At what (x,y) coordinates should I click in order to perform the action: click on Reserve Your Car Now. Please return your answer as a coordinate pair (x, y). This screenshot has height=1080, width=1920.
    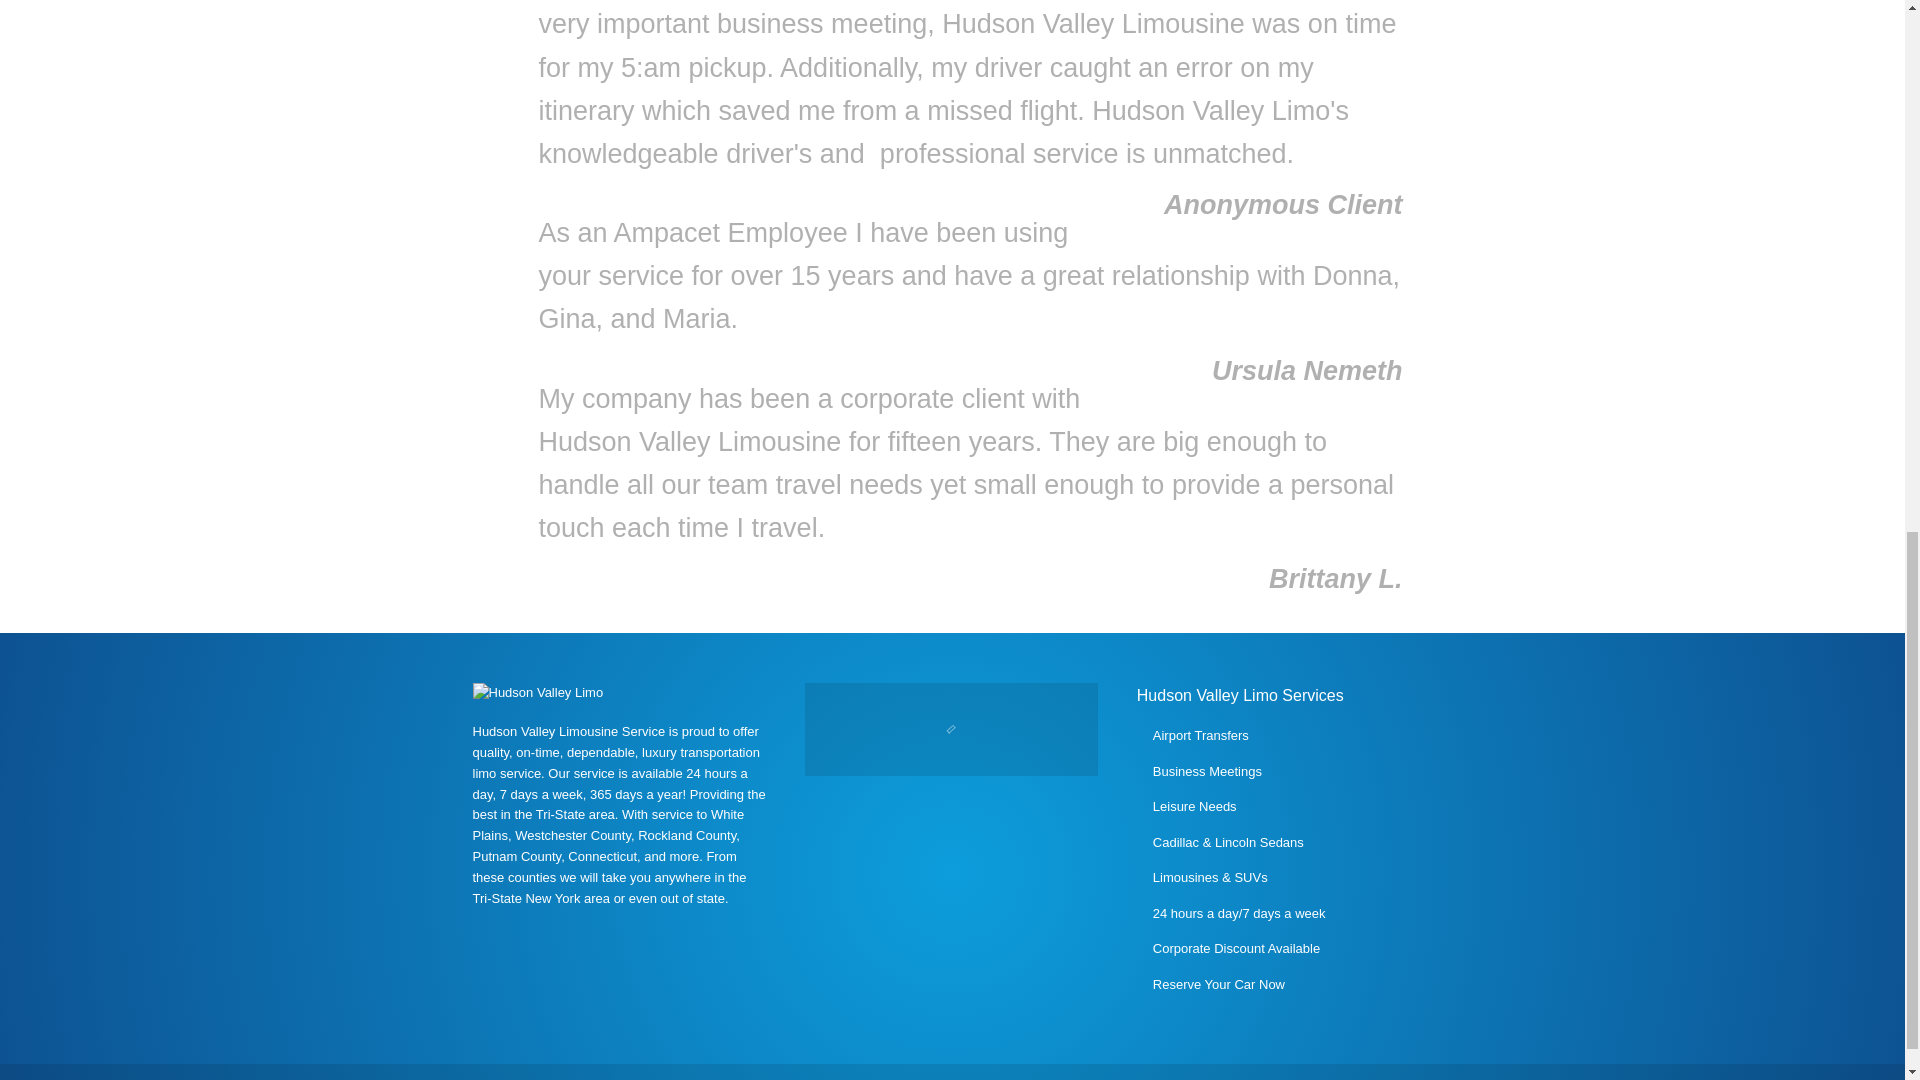
    Looking at the image, I should click on (1218, 984).